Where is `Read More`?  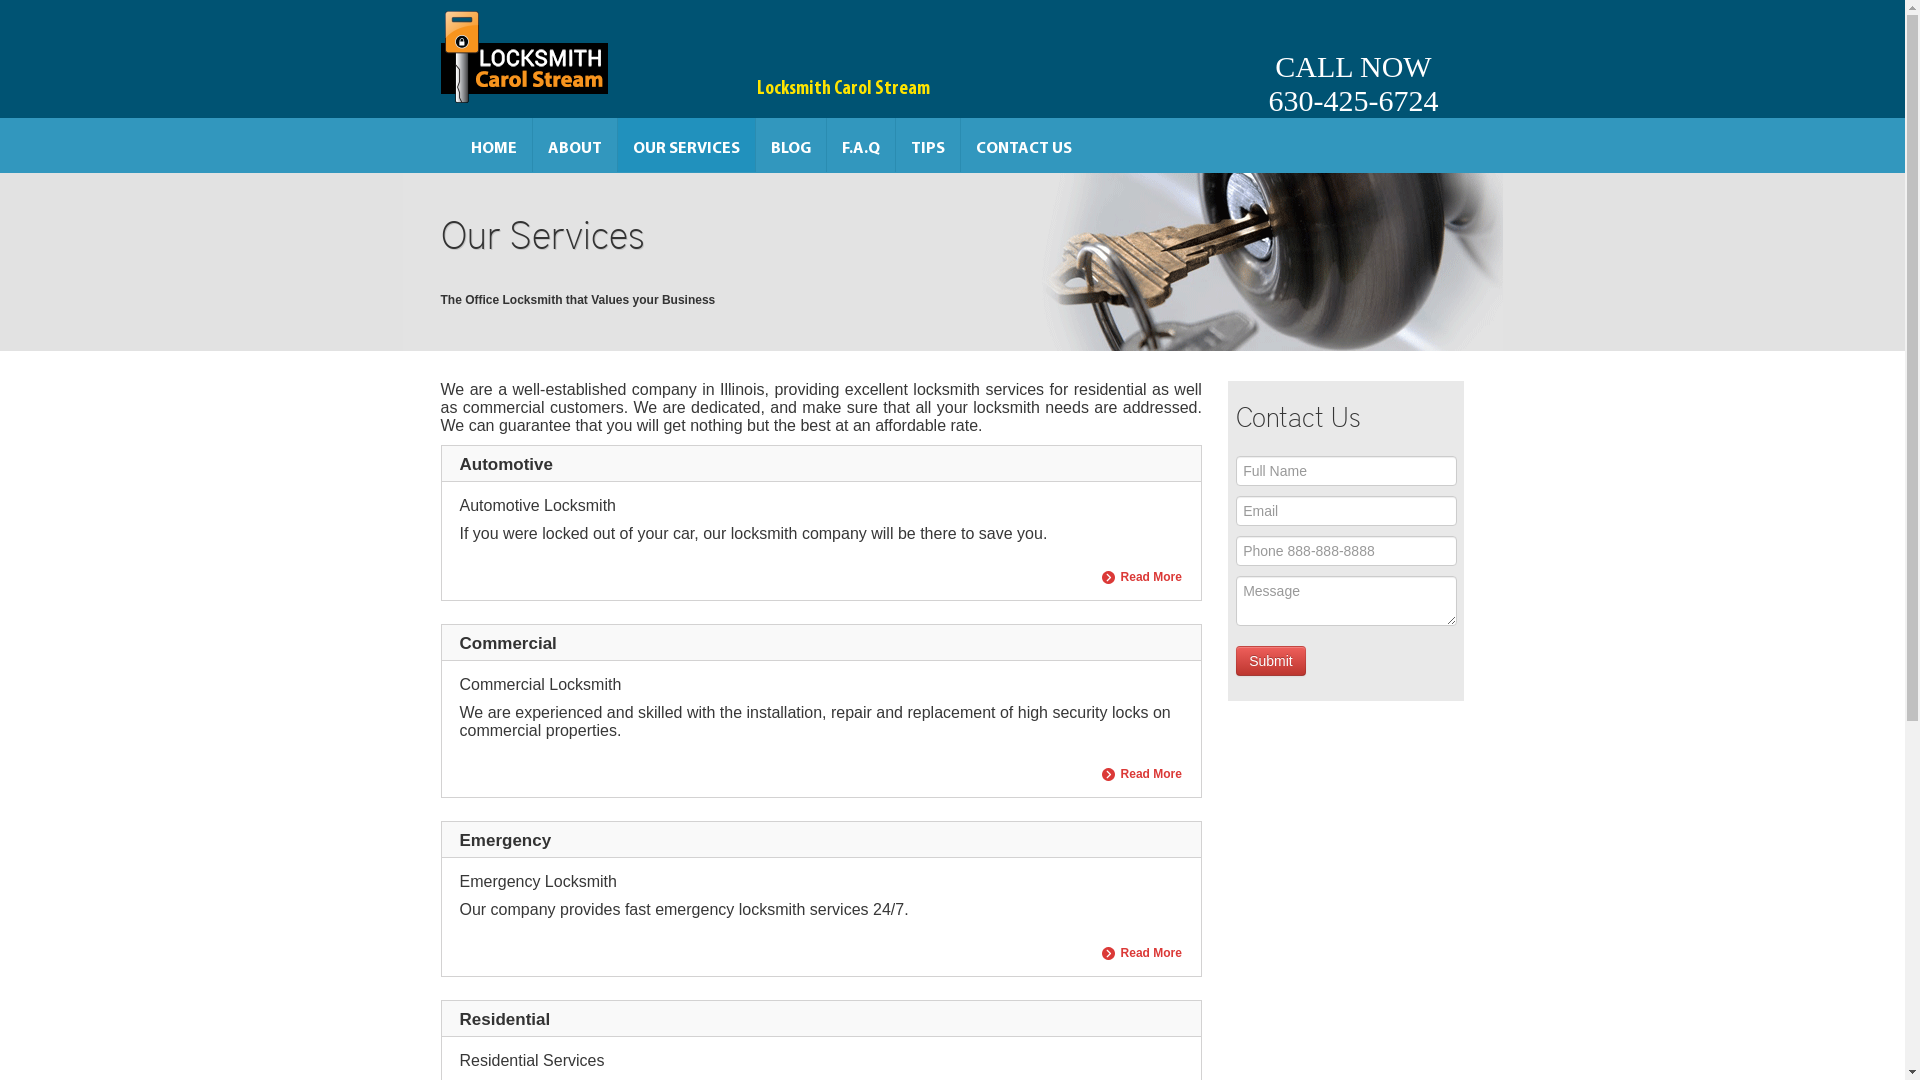
Read More is located at coordinates (1142, 578).